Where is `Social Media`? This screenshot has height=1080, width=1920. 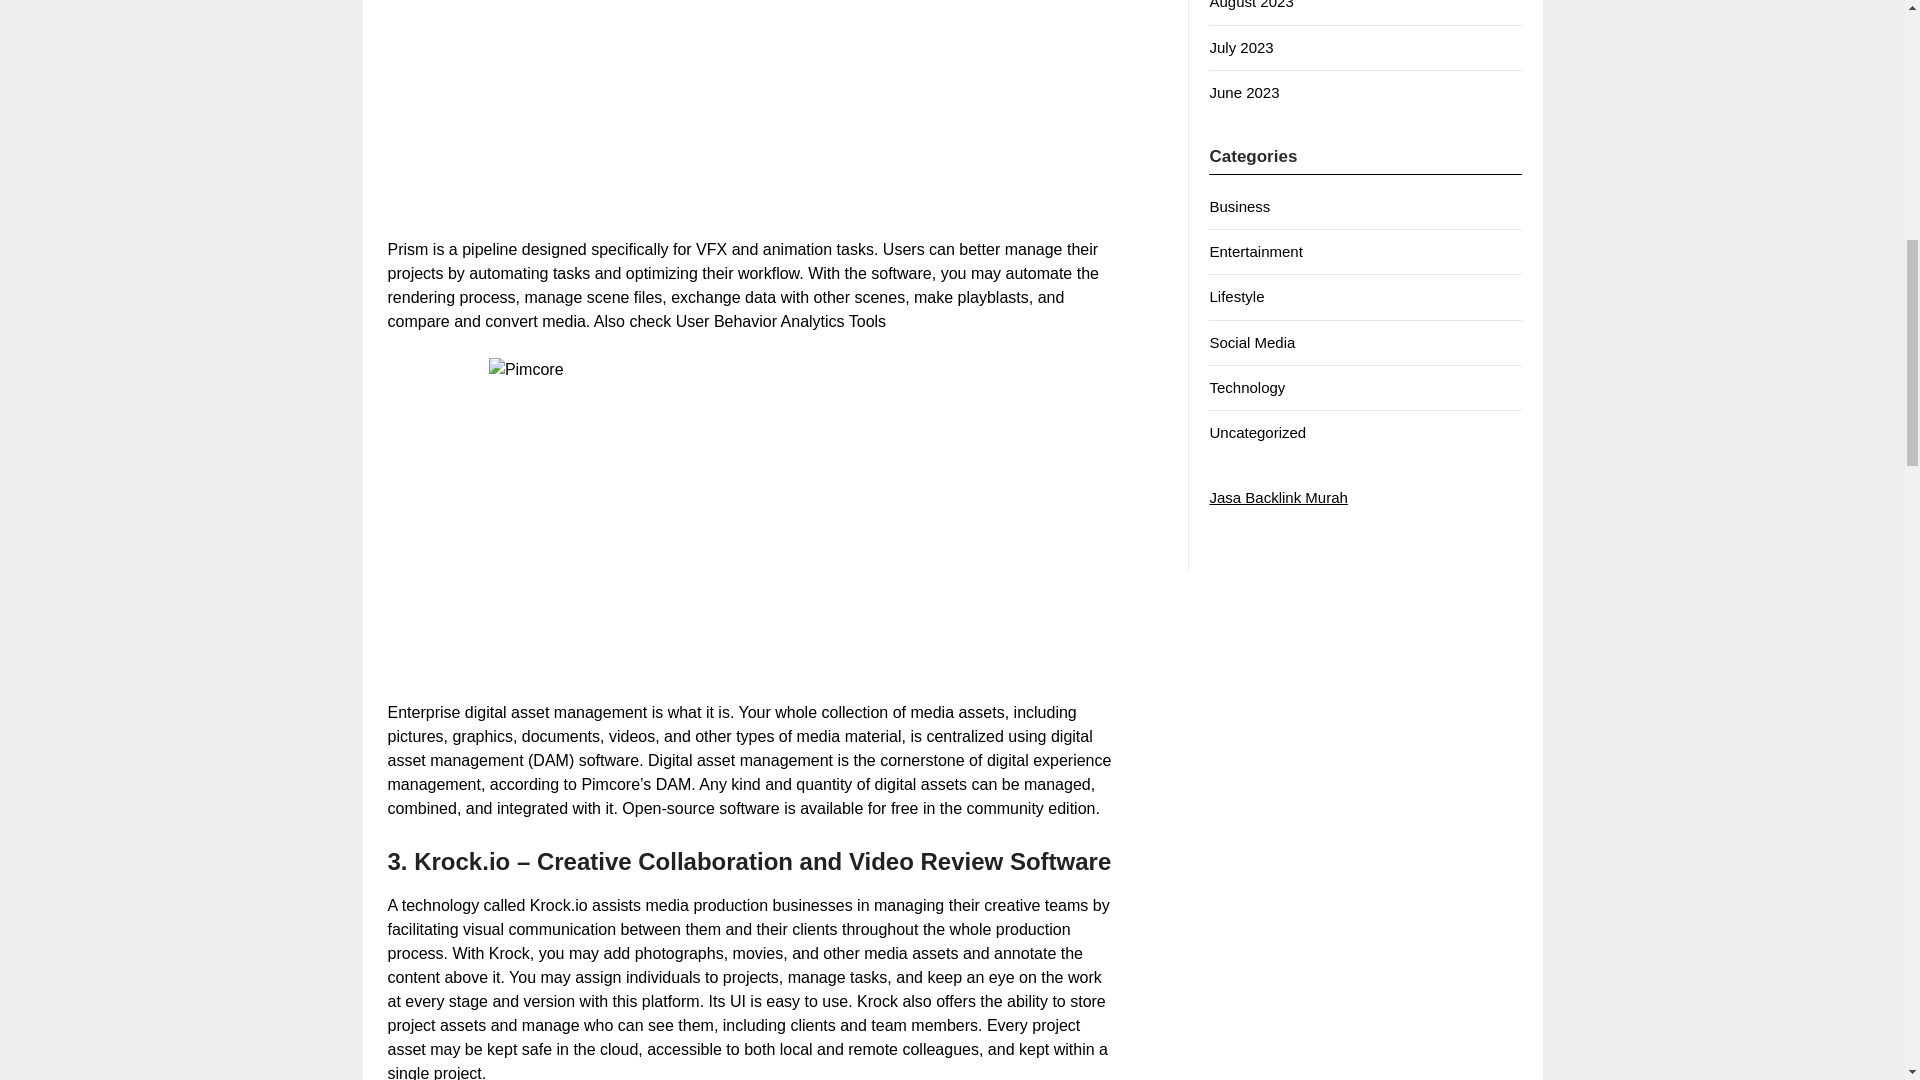 Social Media is located at coordinates (1252, 342).